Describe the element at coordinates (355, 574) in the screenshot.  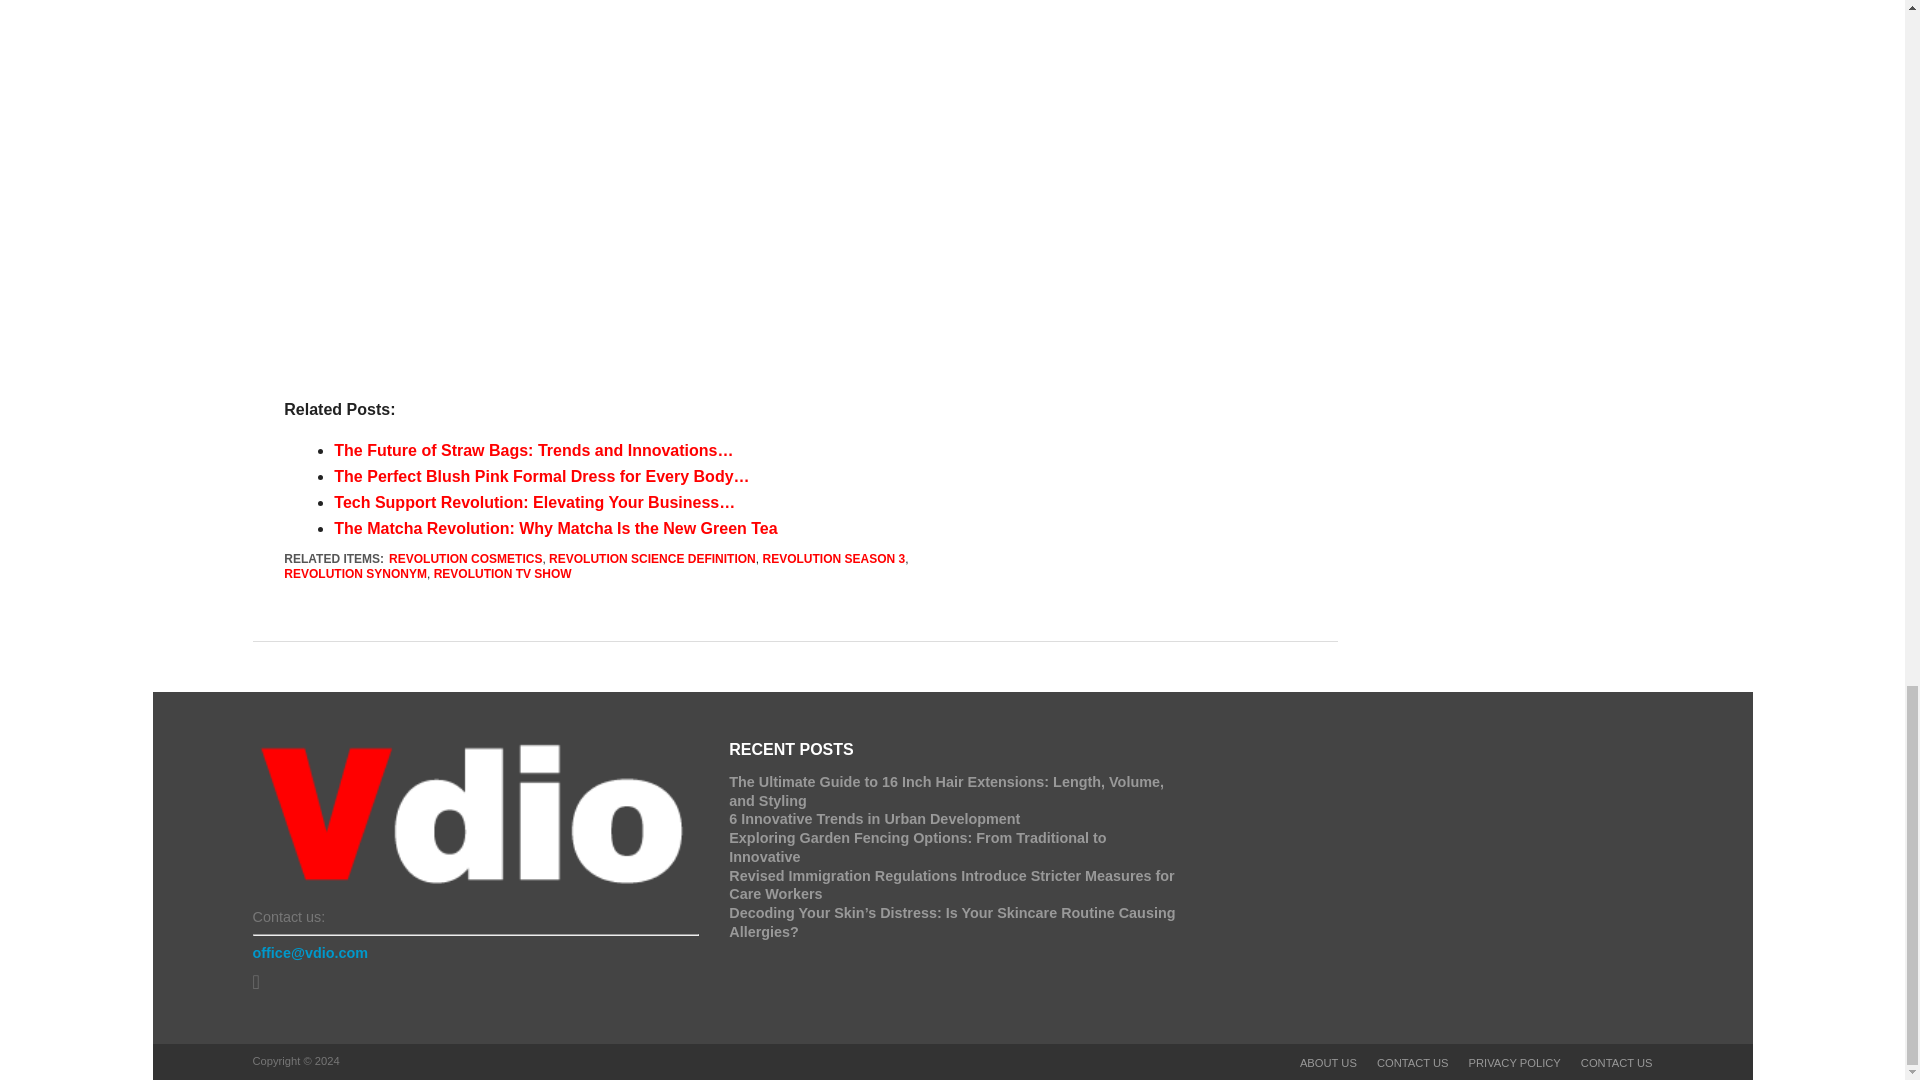
I see `REVOLUTION SYNONYM` at that location.